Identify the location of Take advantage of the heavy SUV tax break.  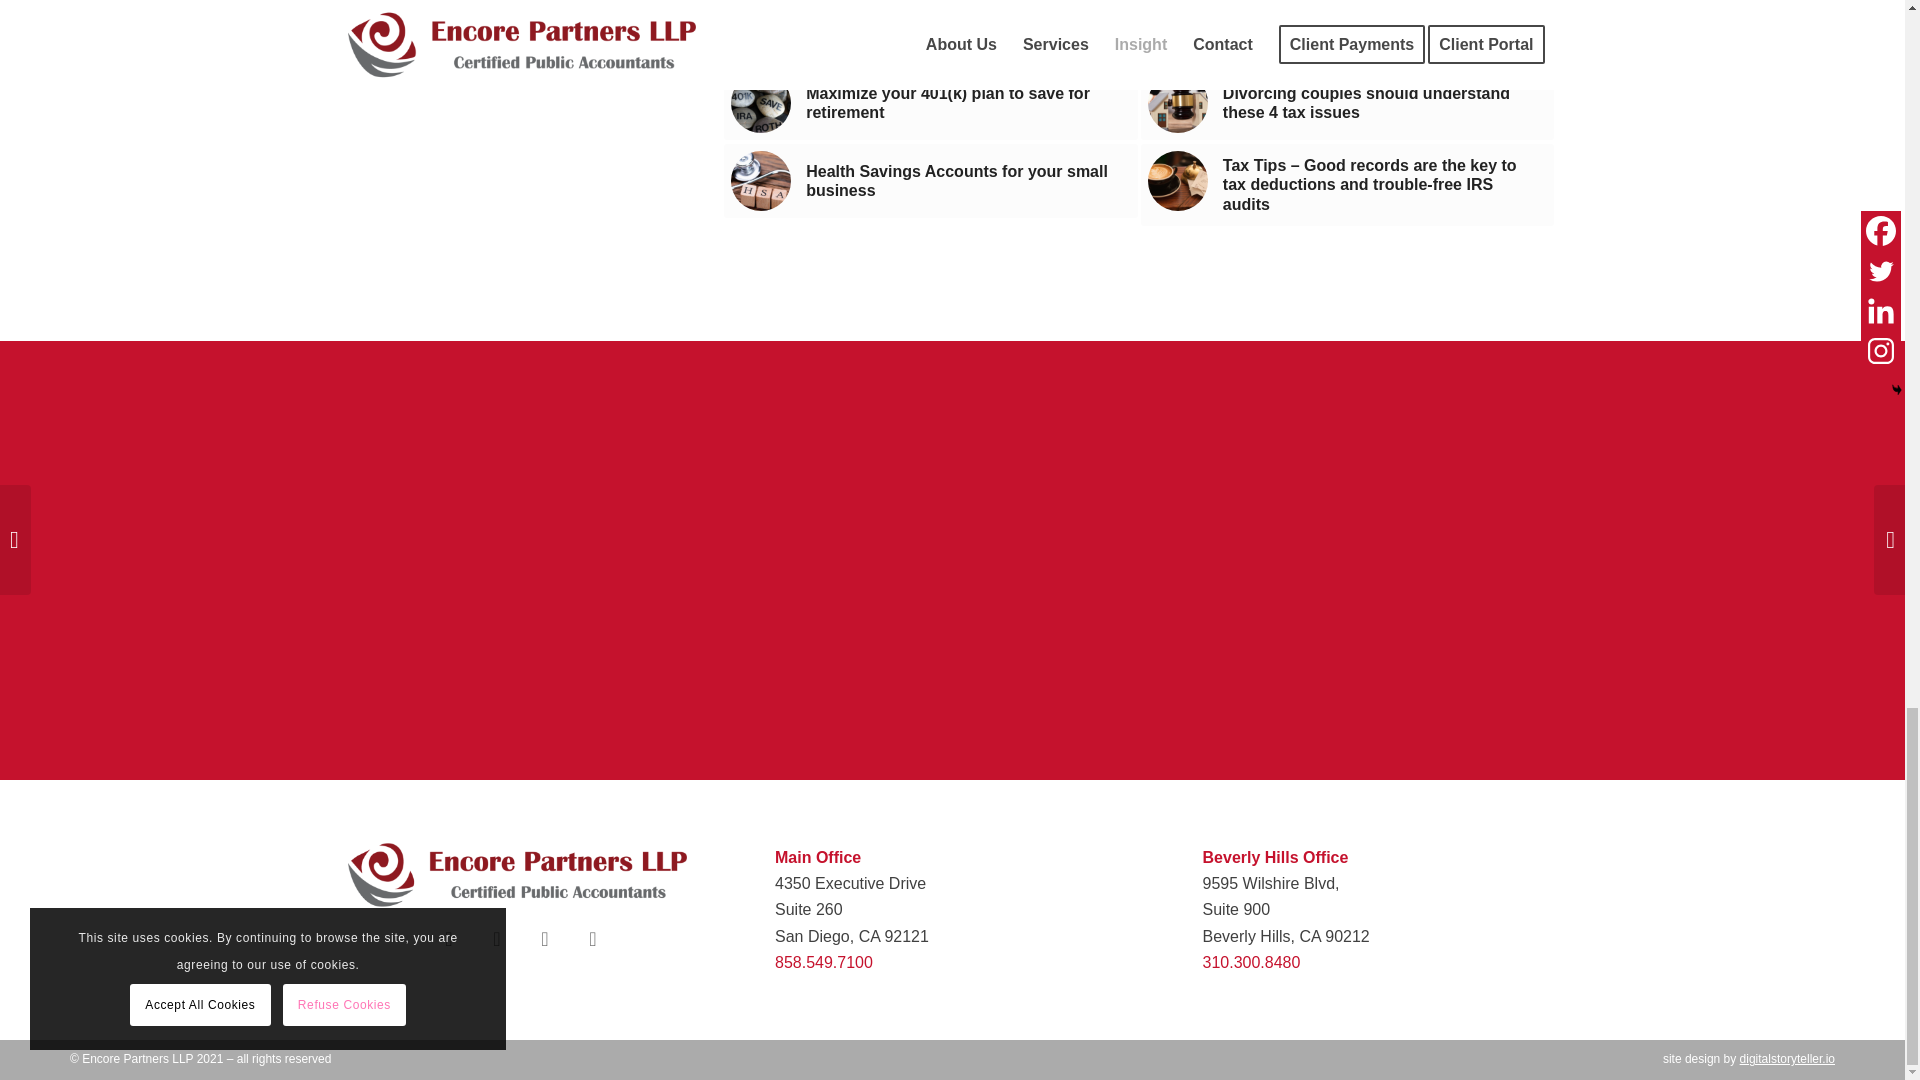
(930, 30).